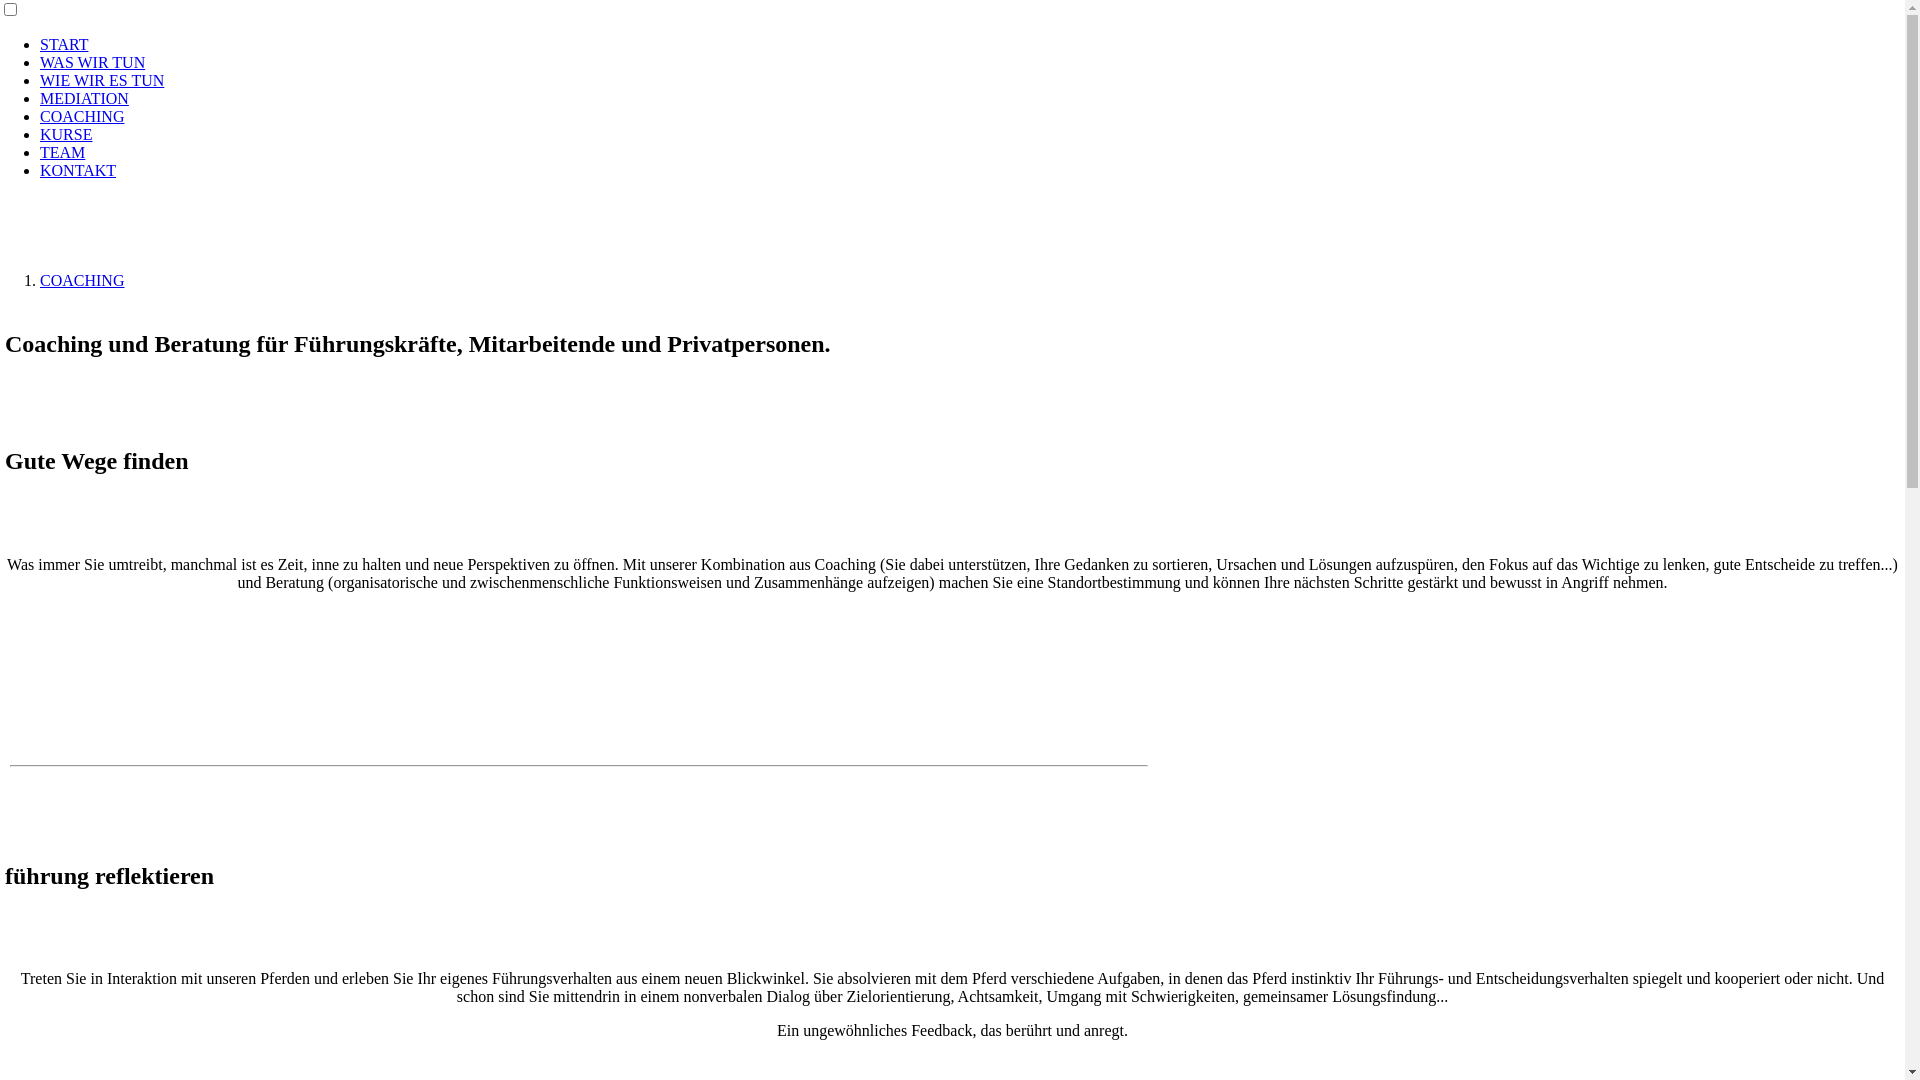 The image size is (1920, 1080). Describe the element at coordinates (64, 44) in the screenshot. I see `START` at that location.